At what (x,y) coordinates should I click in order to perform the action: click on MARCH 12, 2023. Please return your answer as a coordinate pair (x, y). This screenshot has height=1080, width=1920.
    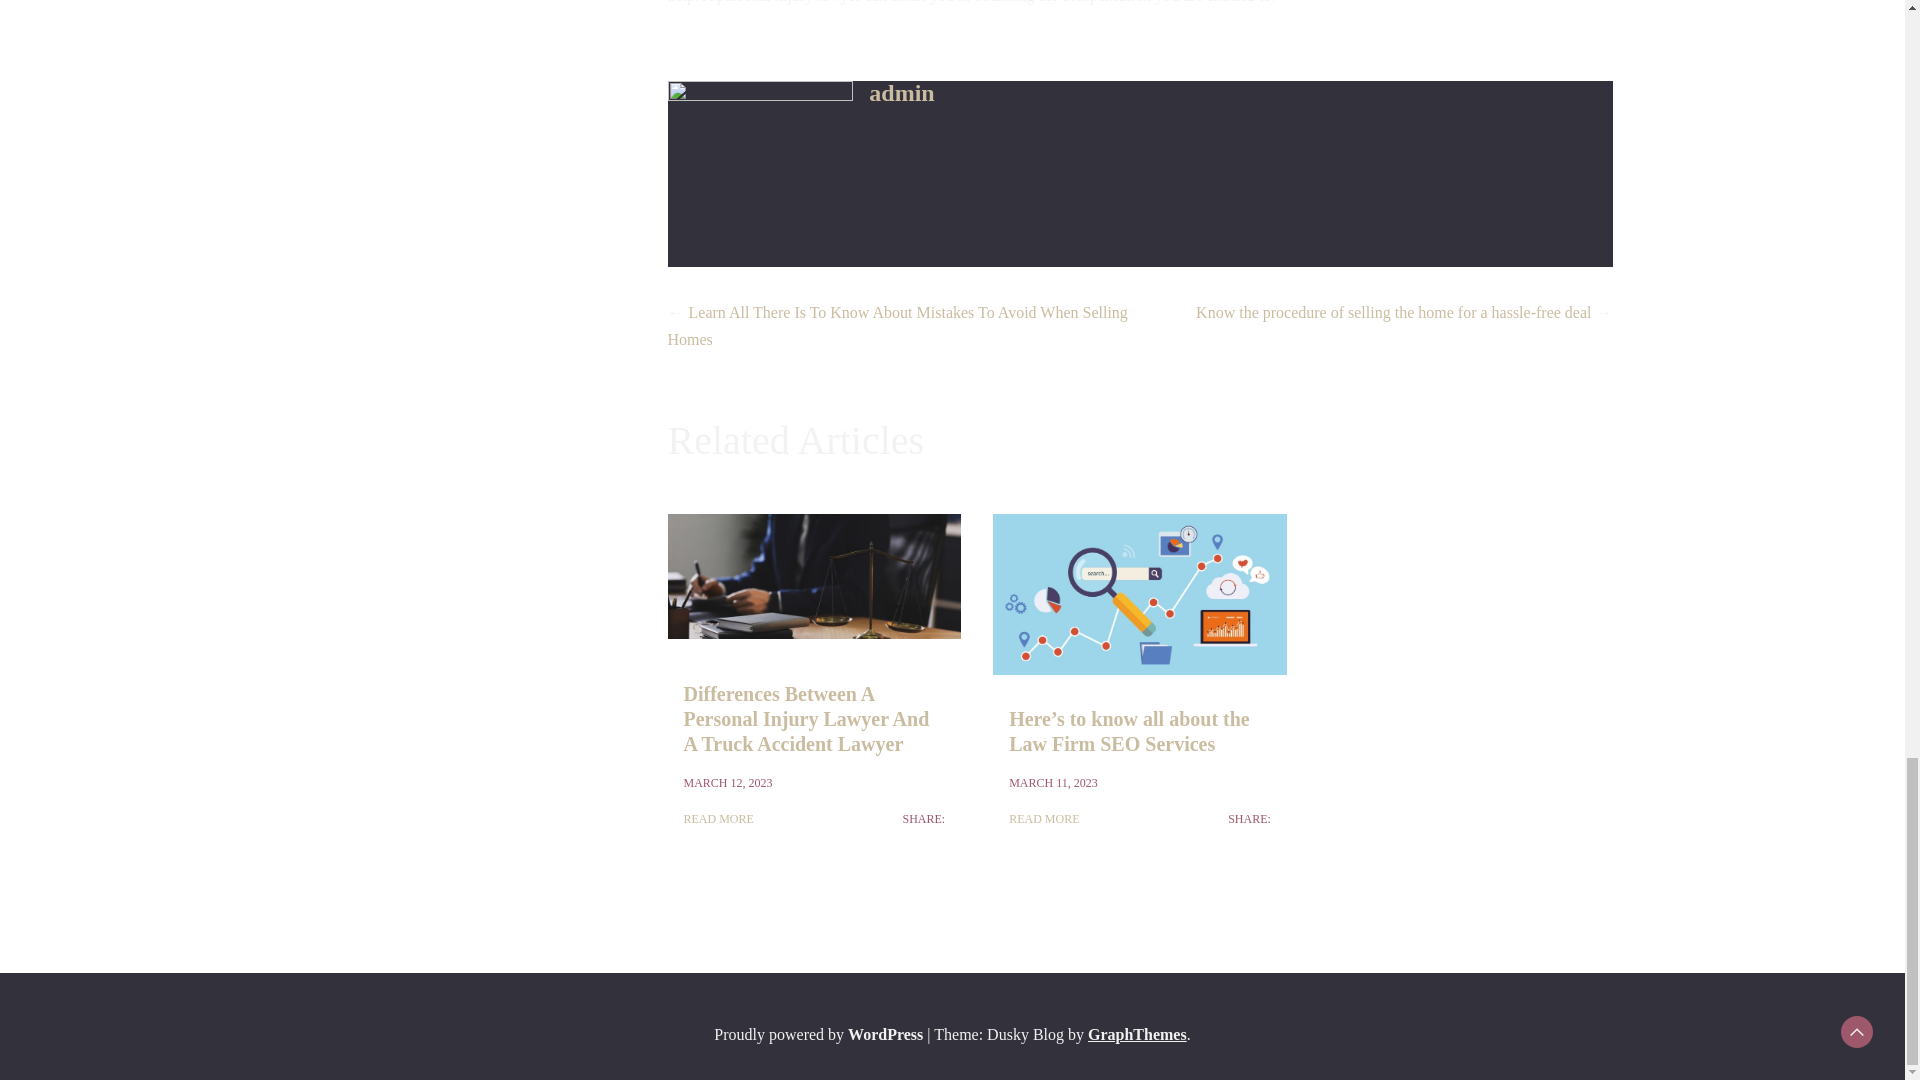
    Looking at the image, I should click on (728, 782).